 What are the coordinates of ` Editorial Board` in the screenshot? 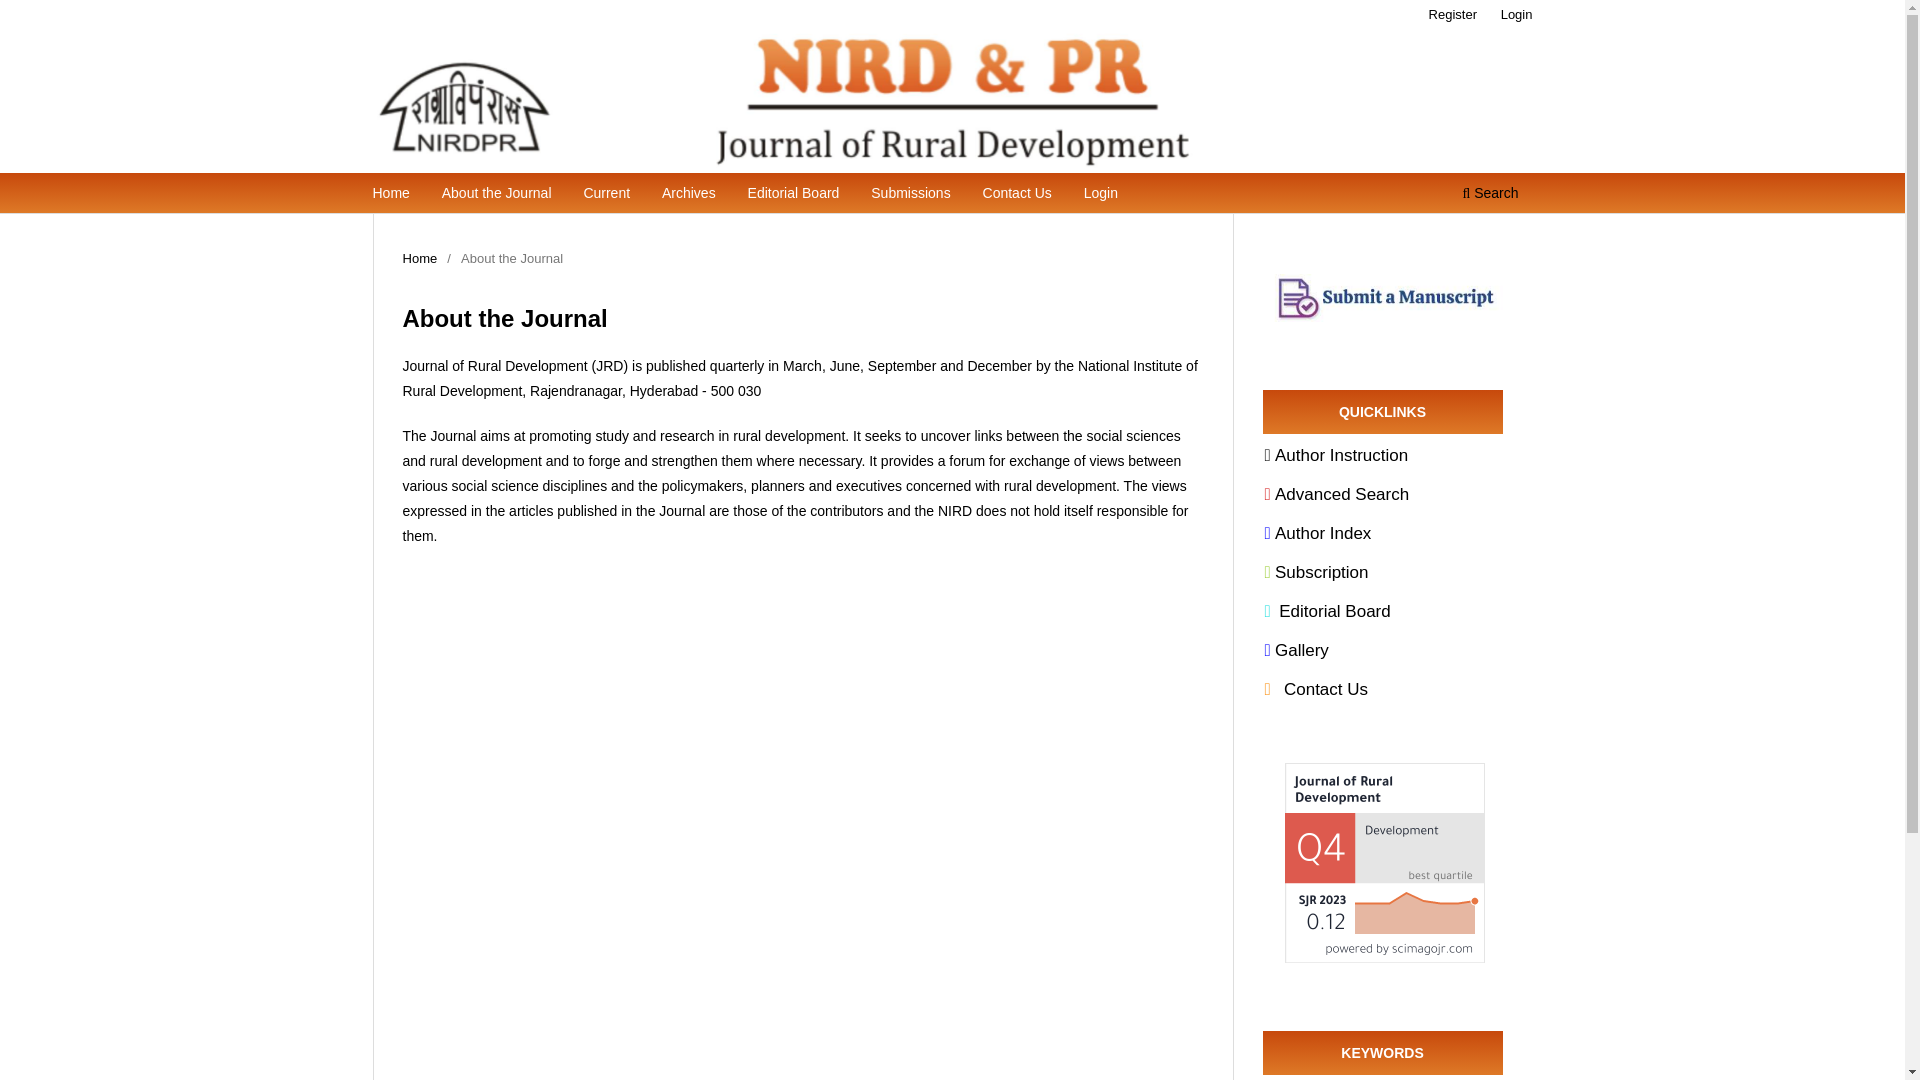 It's located at (1326, 611).